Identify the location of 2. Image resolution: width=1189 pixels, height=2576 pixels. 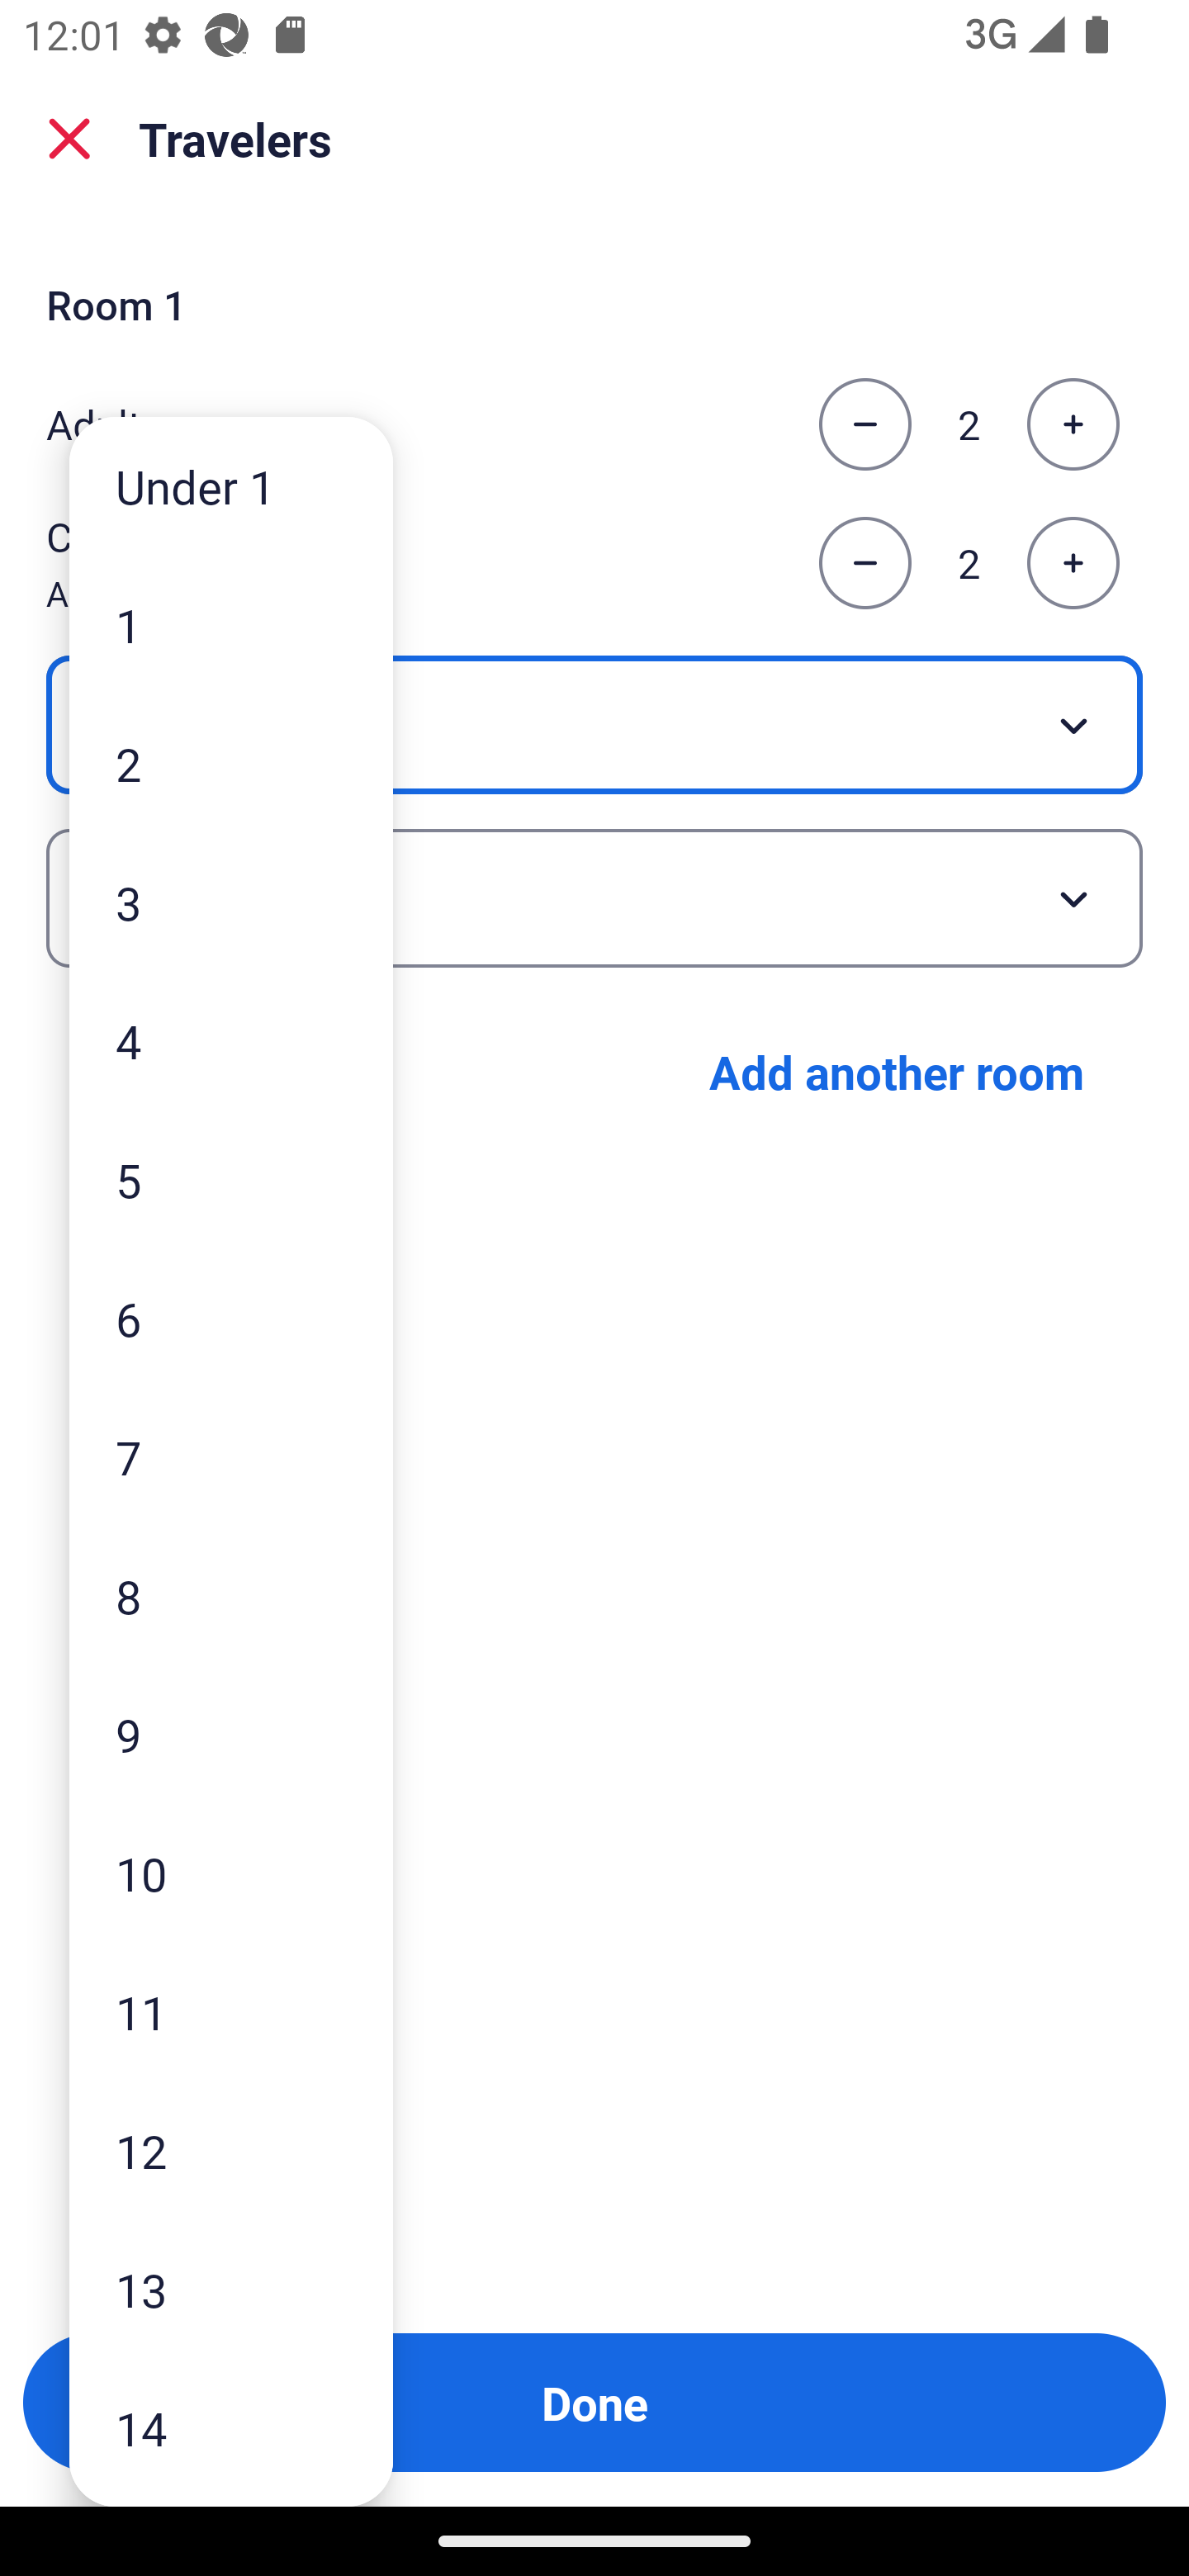
(231, 763).